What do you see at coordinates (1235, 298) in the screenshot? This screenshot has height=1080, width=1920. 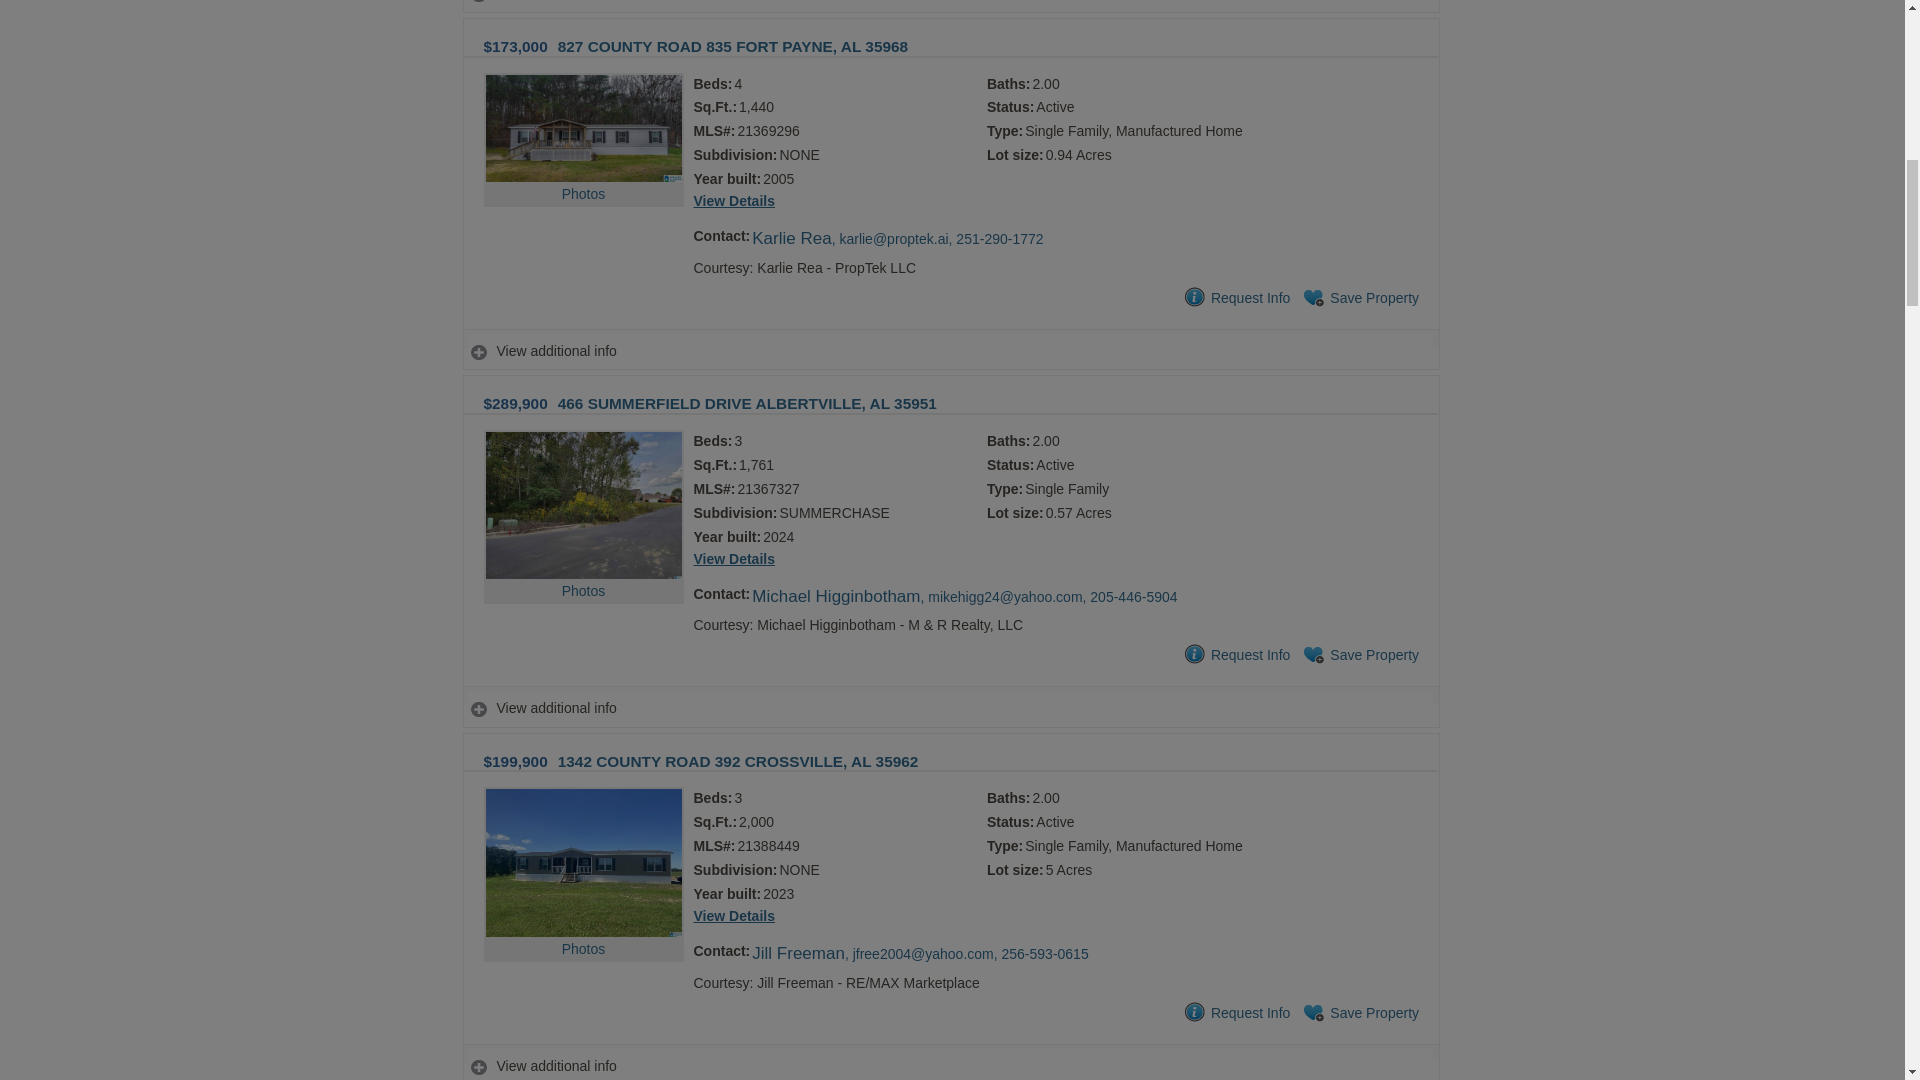 I see `Request Info` at bounding box center [1235, 298].